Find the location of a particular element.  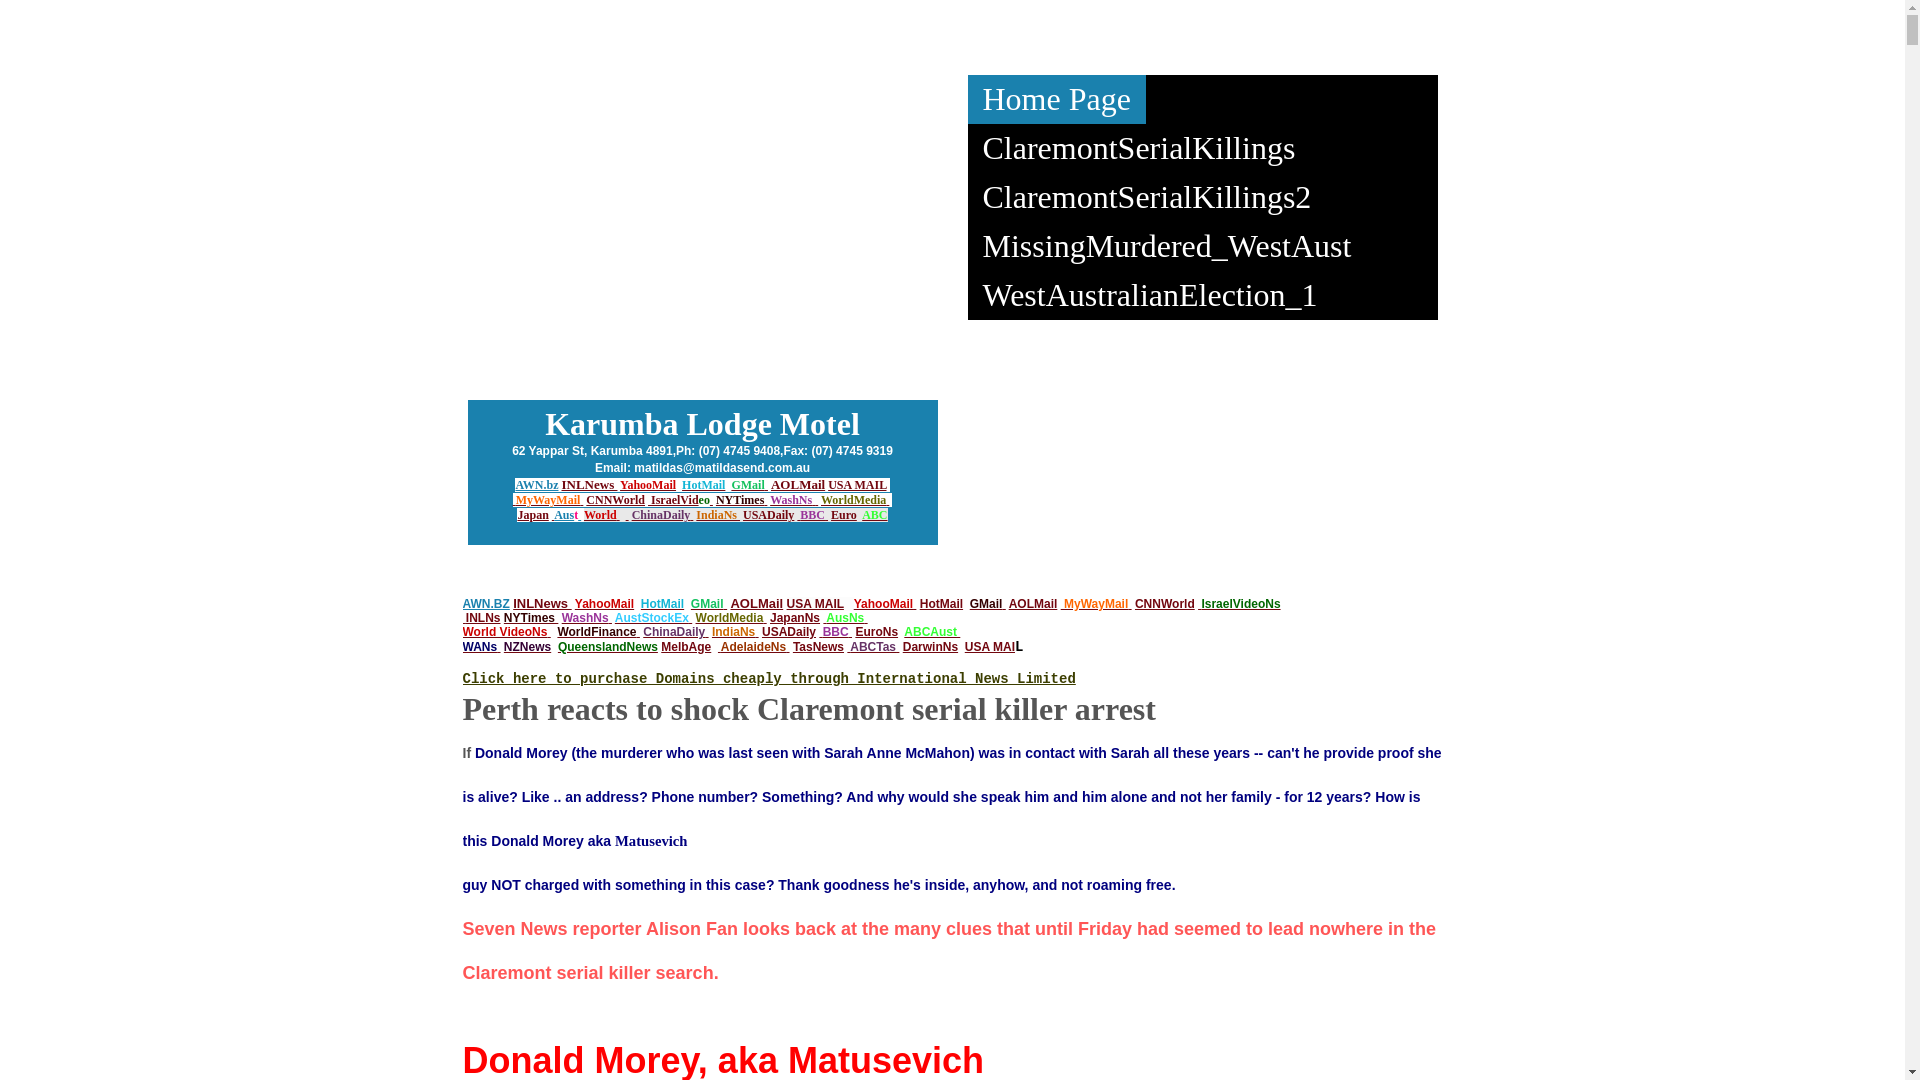

  is located at coordinates (553, 515).